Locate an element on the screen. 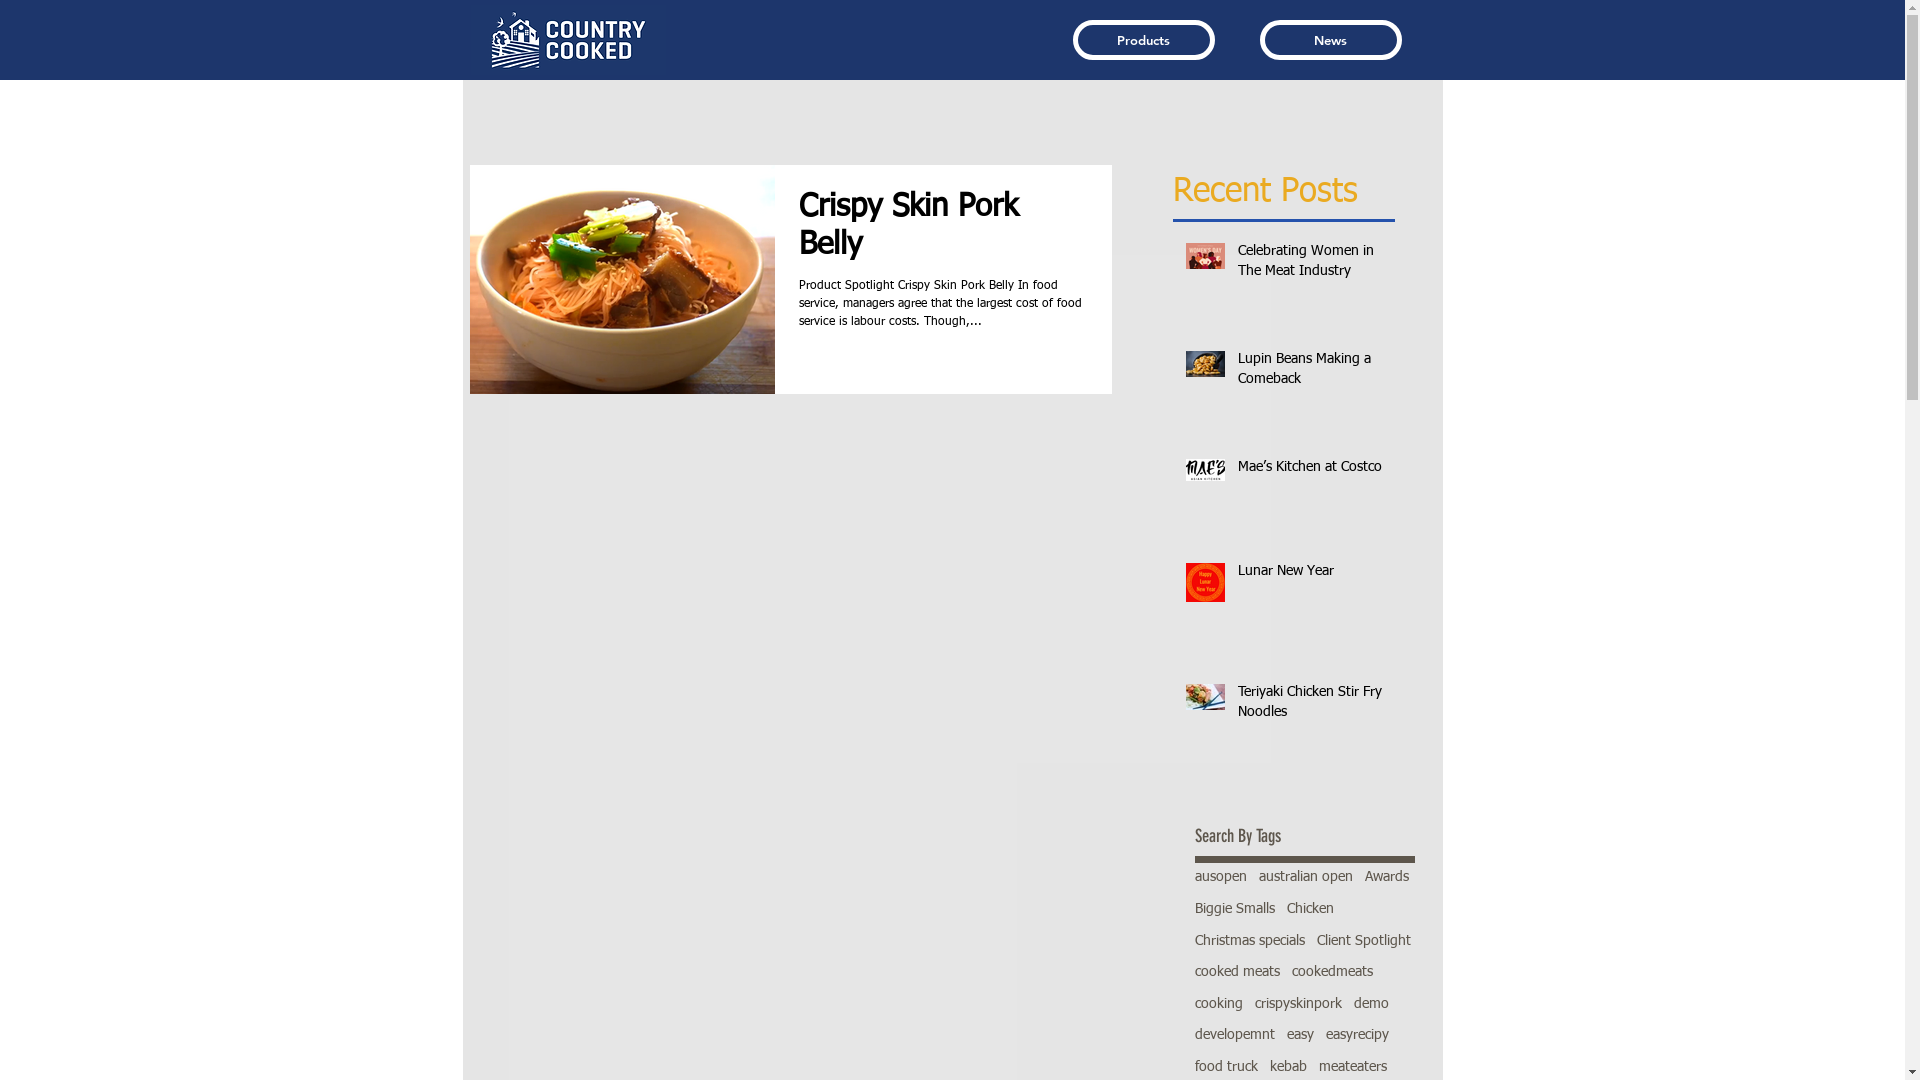 The width and height of the screenshot is (1920, 1080). Celebrating Women in The Meat Industry is located at coordinates (1310, 266).